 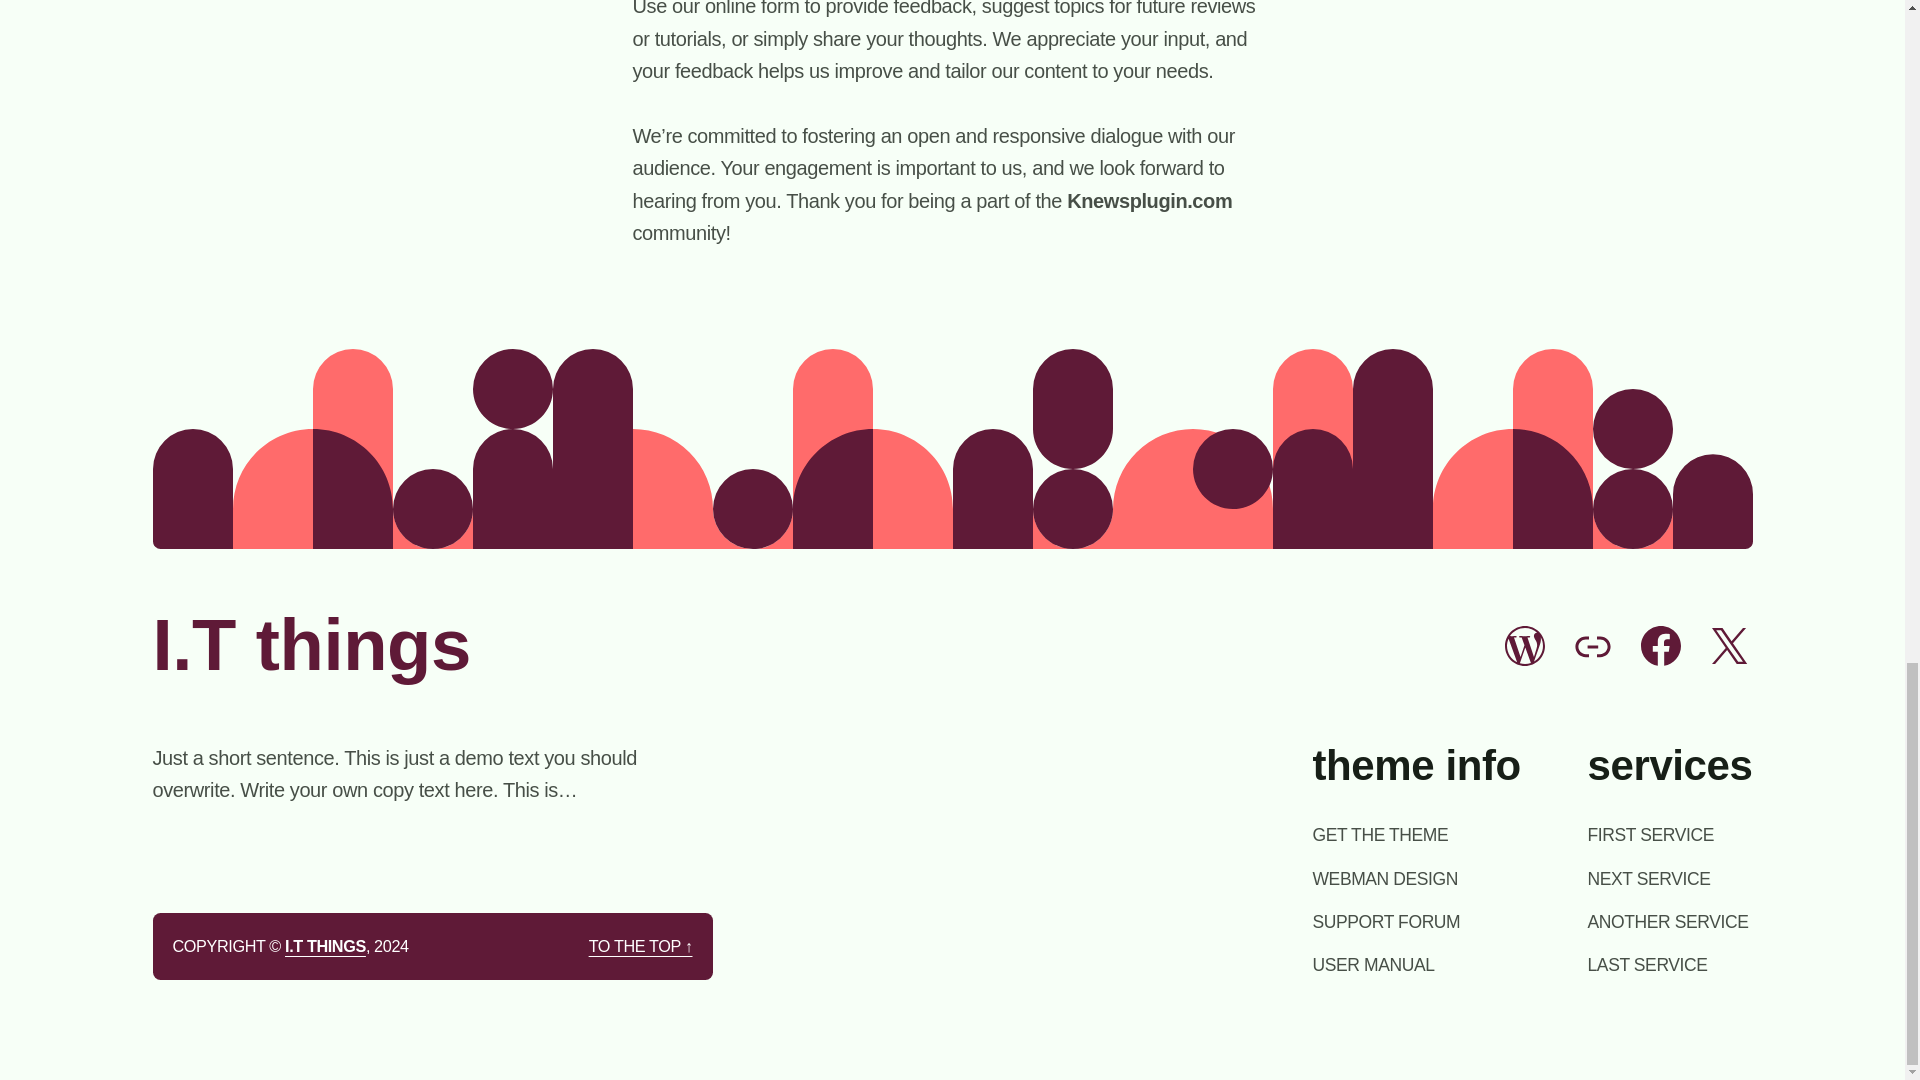 I want to click on USER MANUAL, so click(x=1372, y=964).